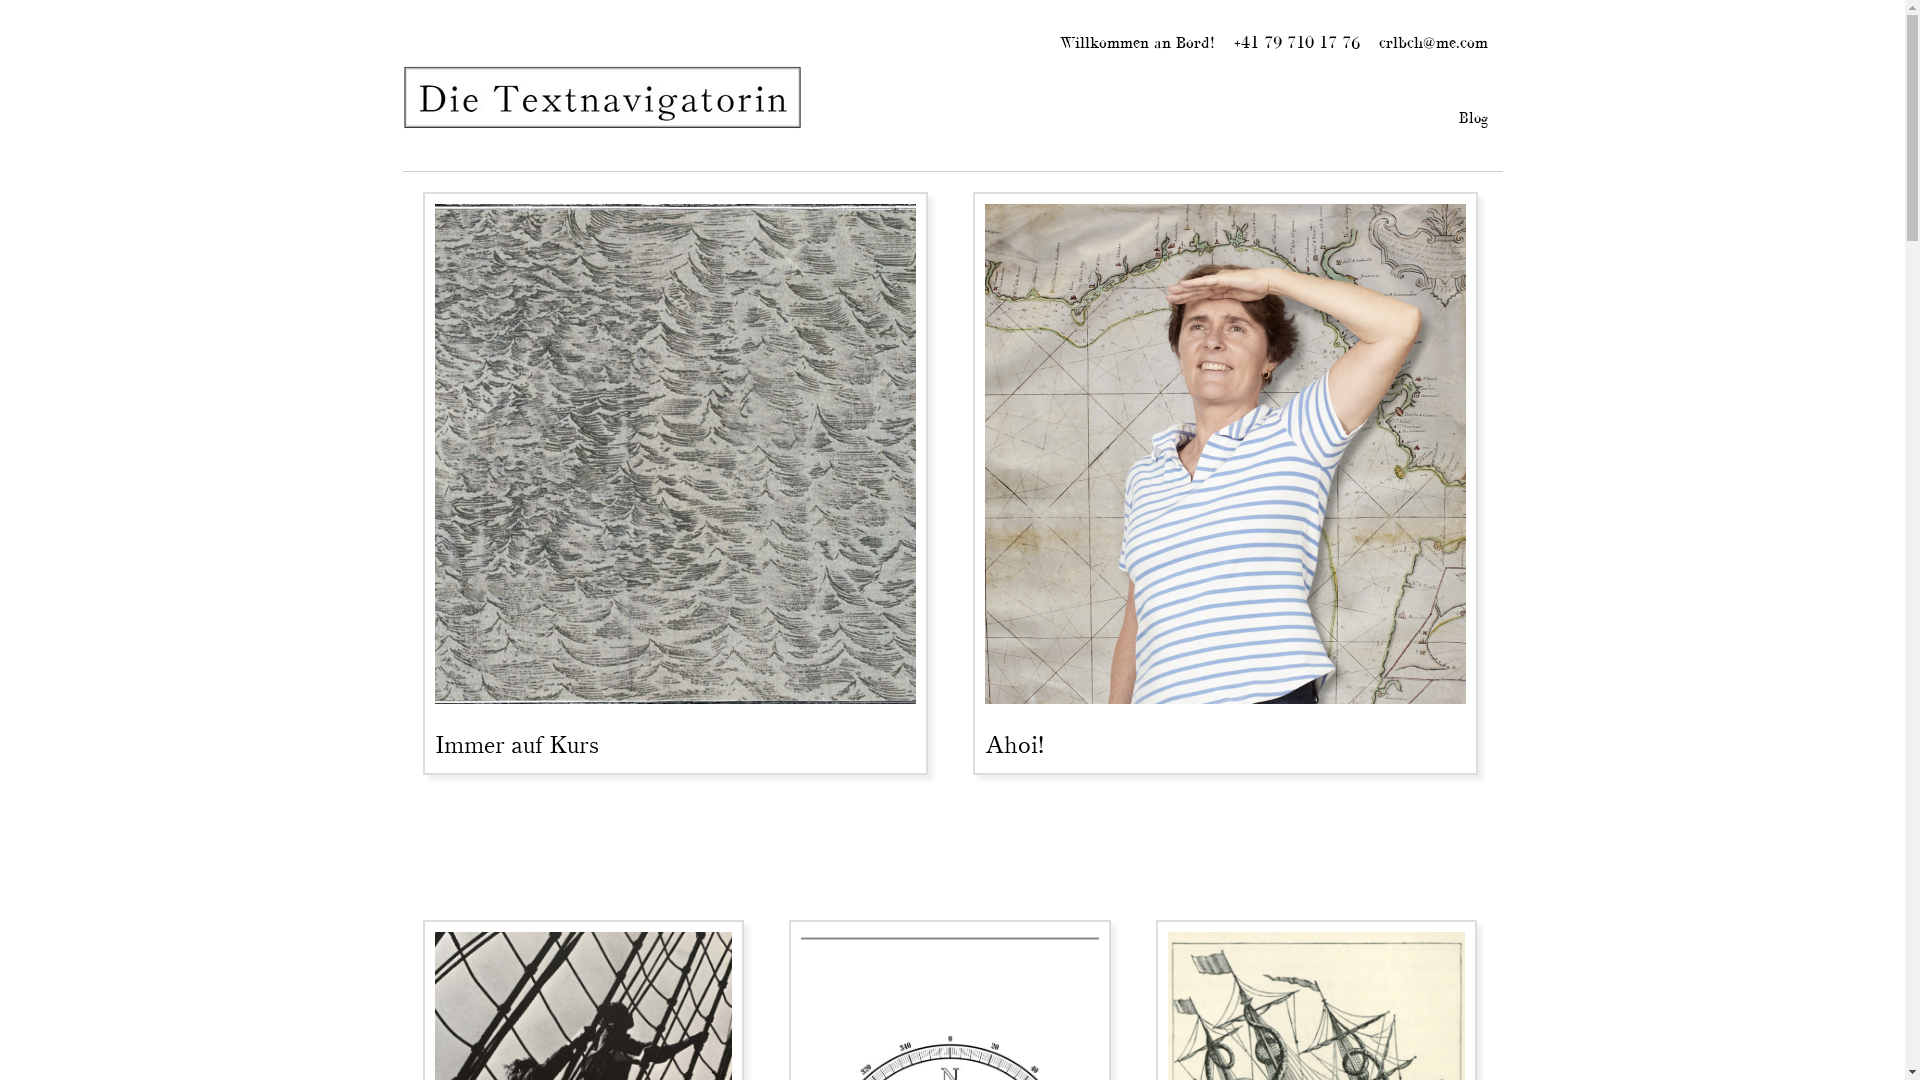 This screenshot has height=1080, width=1920. What do you see at coordinates (1224, 451) in the screenshot?
I see `Ahoi!` at bounding box center [1224, 451].